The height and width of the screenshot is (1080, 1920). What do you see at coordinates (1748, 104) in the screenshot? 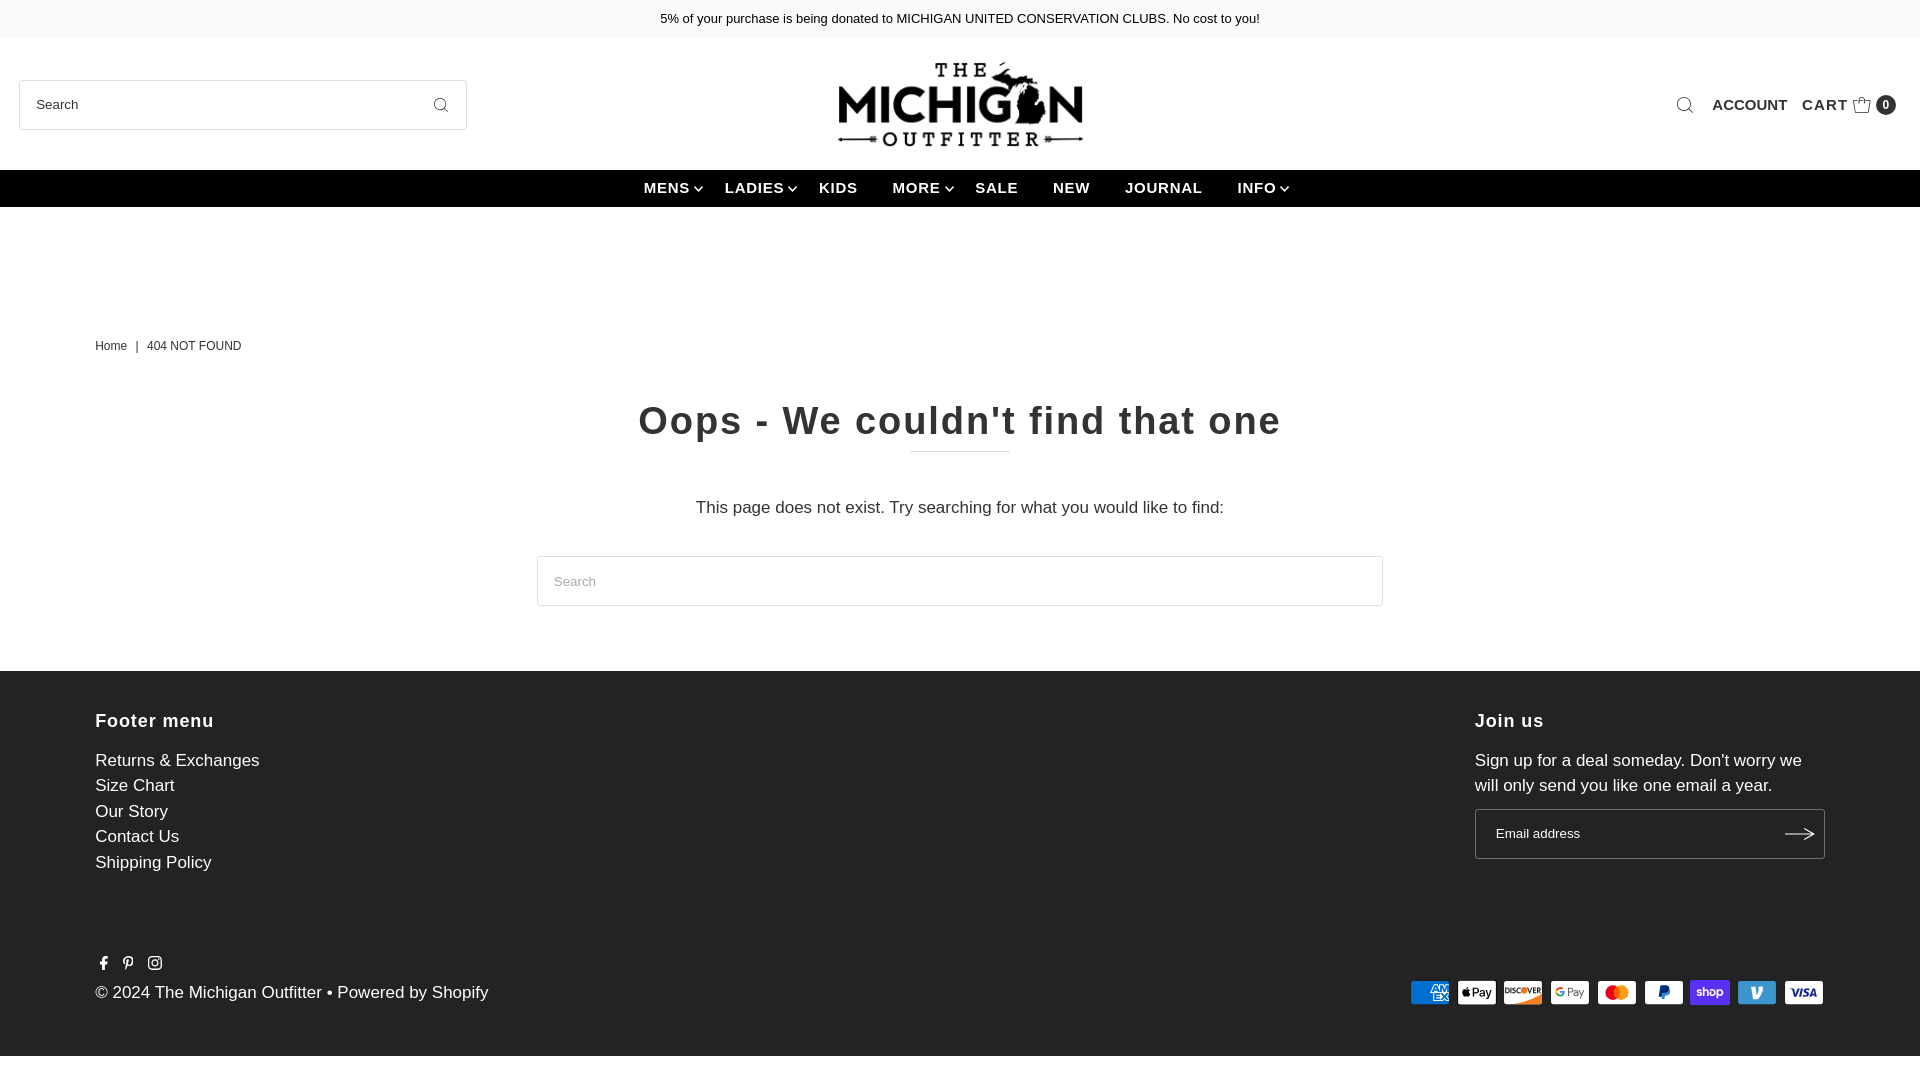
I see `Google Pay` at bounding box center [1748, 104].